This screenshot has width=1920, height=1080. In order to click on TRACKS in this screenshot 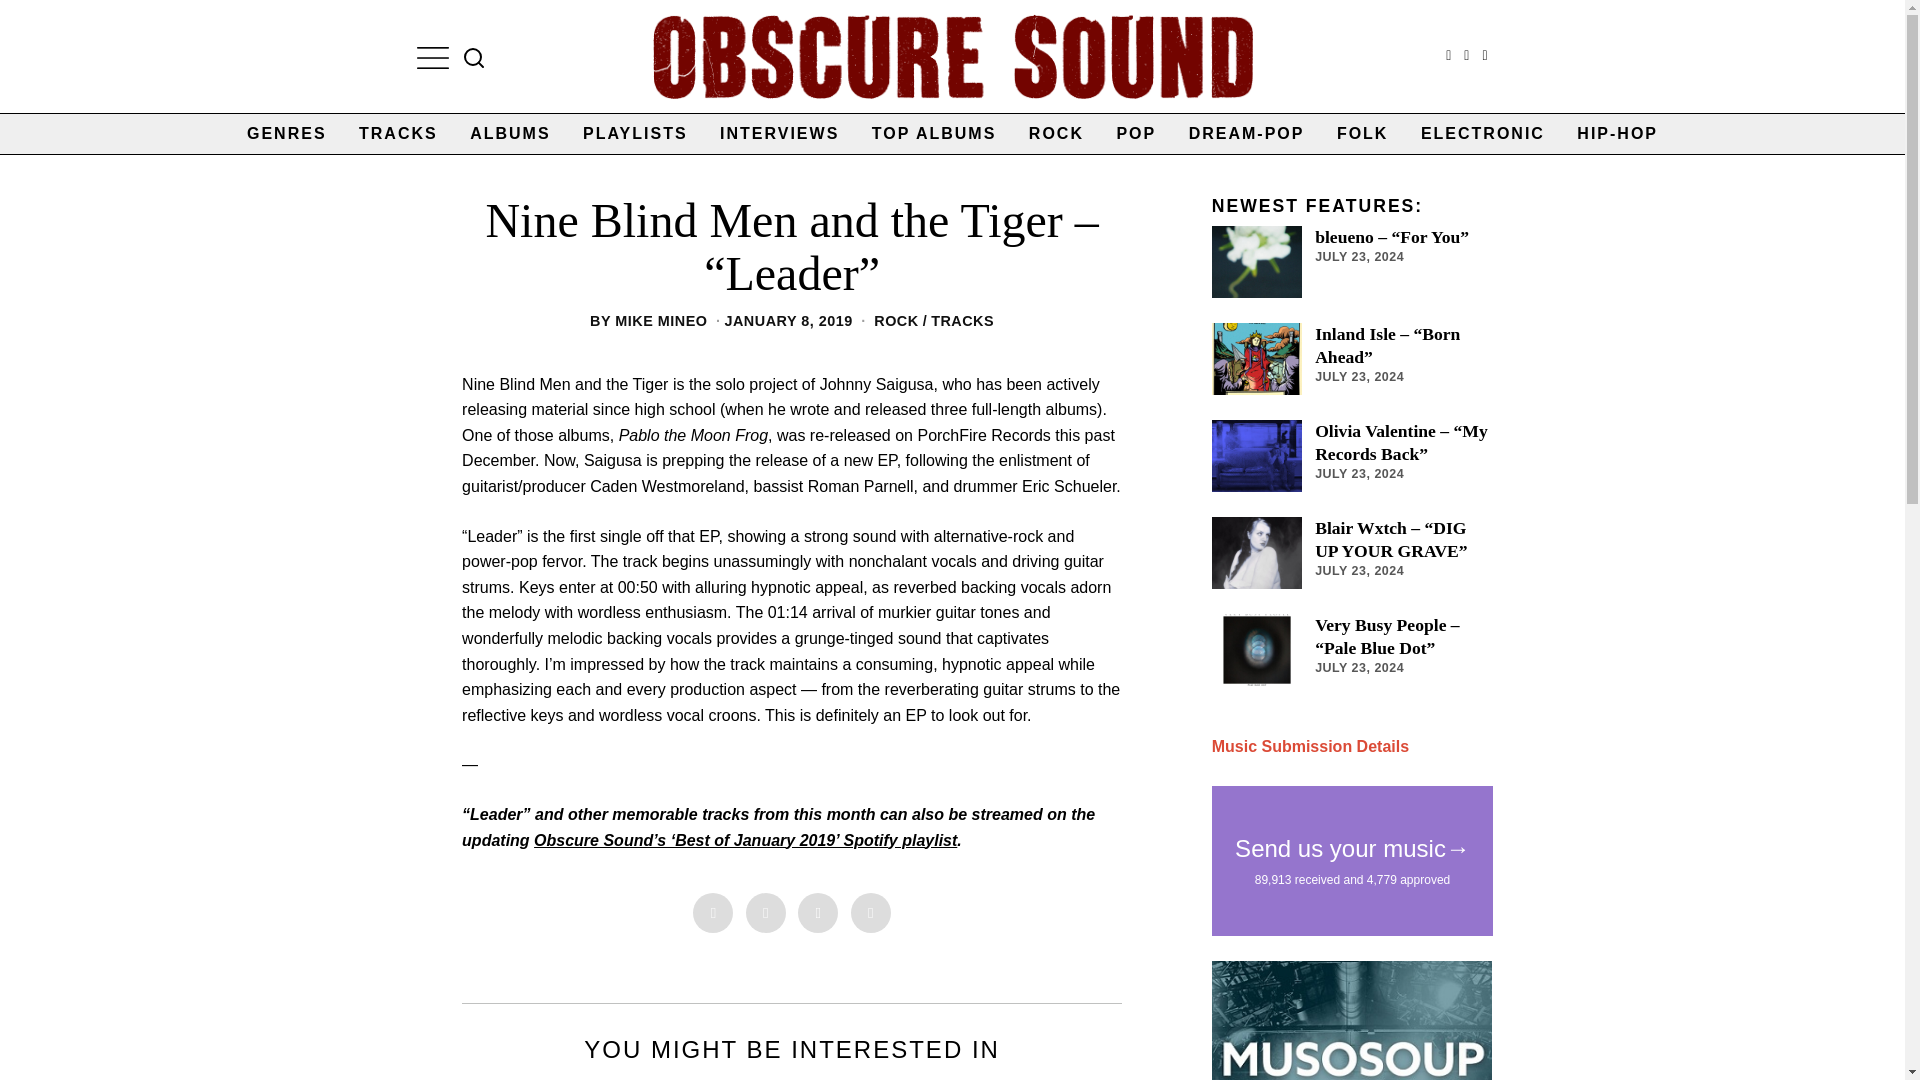, I will do `click(962, 321)`.